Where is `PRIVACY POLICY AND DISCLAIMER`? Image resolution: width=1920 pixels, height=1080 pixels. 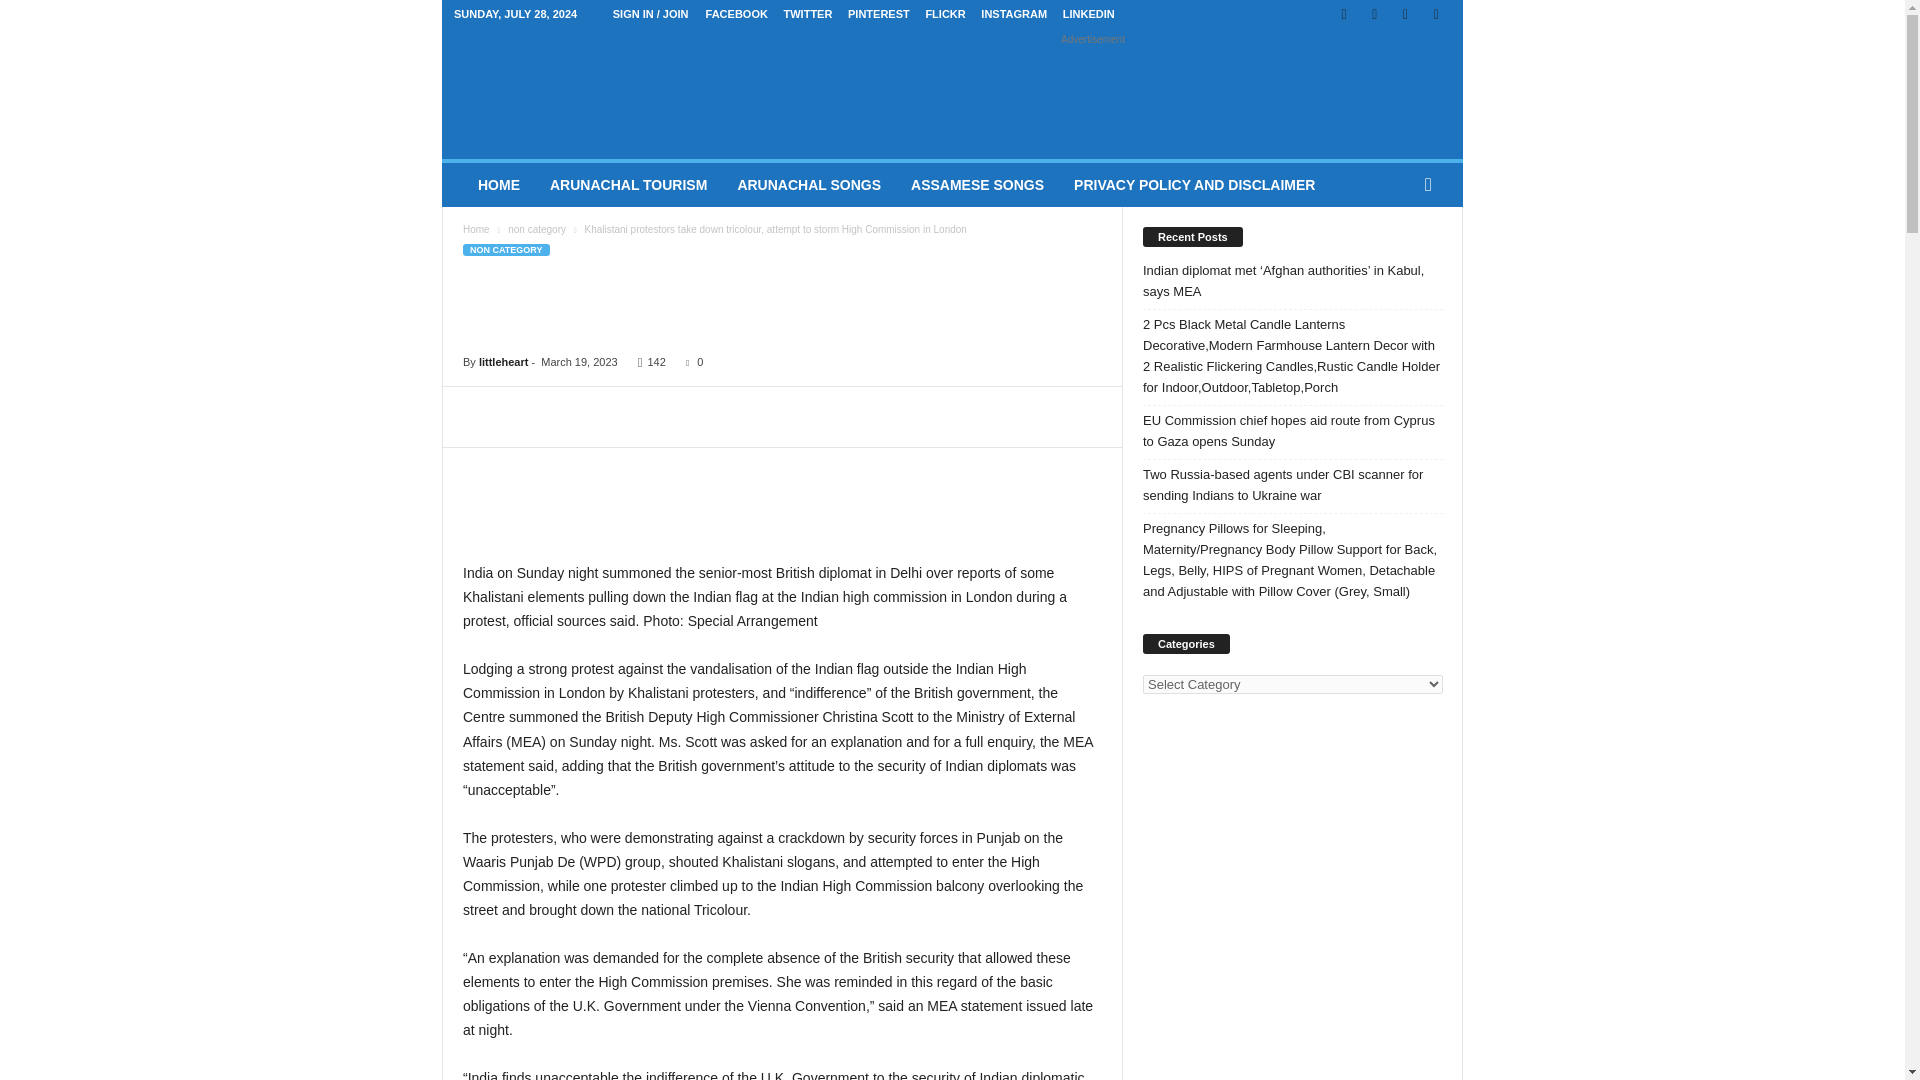 PRIVACY POLICY AND DISCLAIMER is located at coordinates (1194, 185).